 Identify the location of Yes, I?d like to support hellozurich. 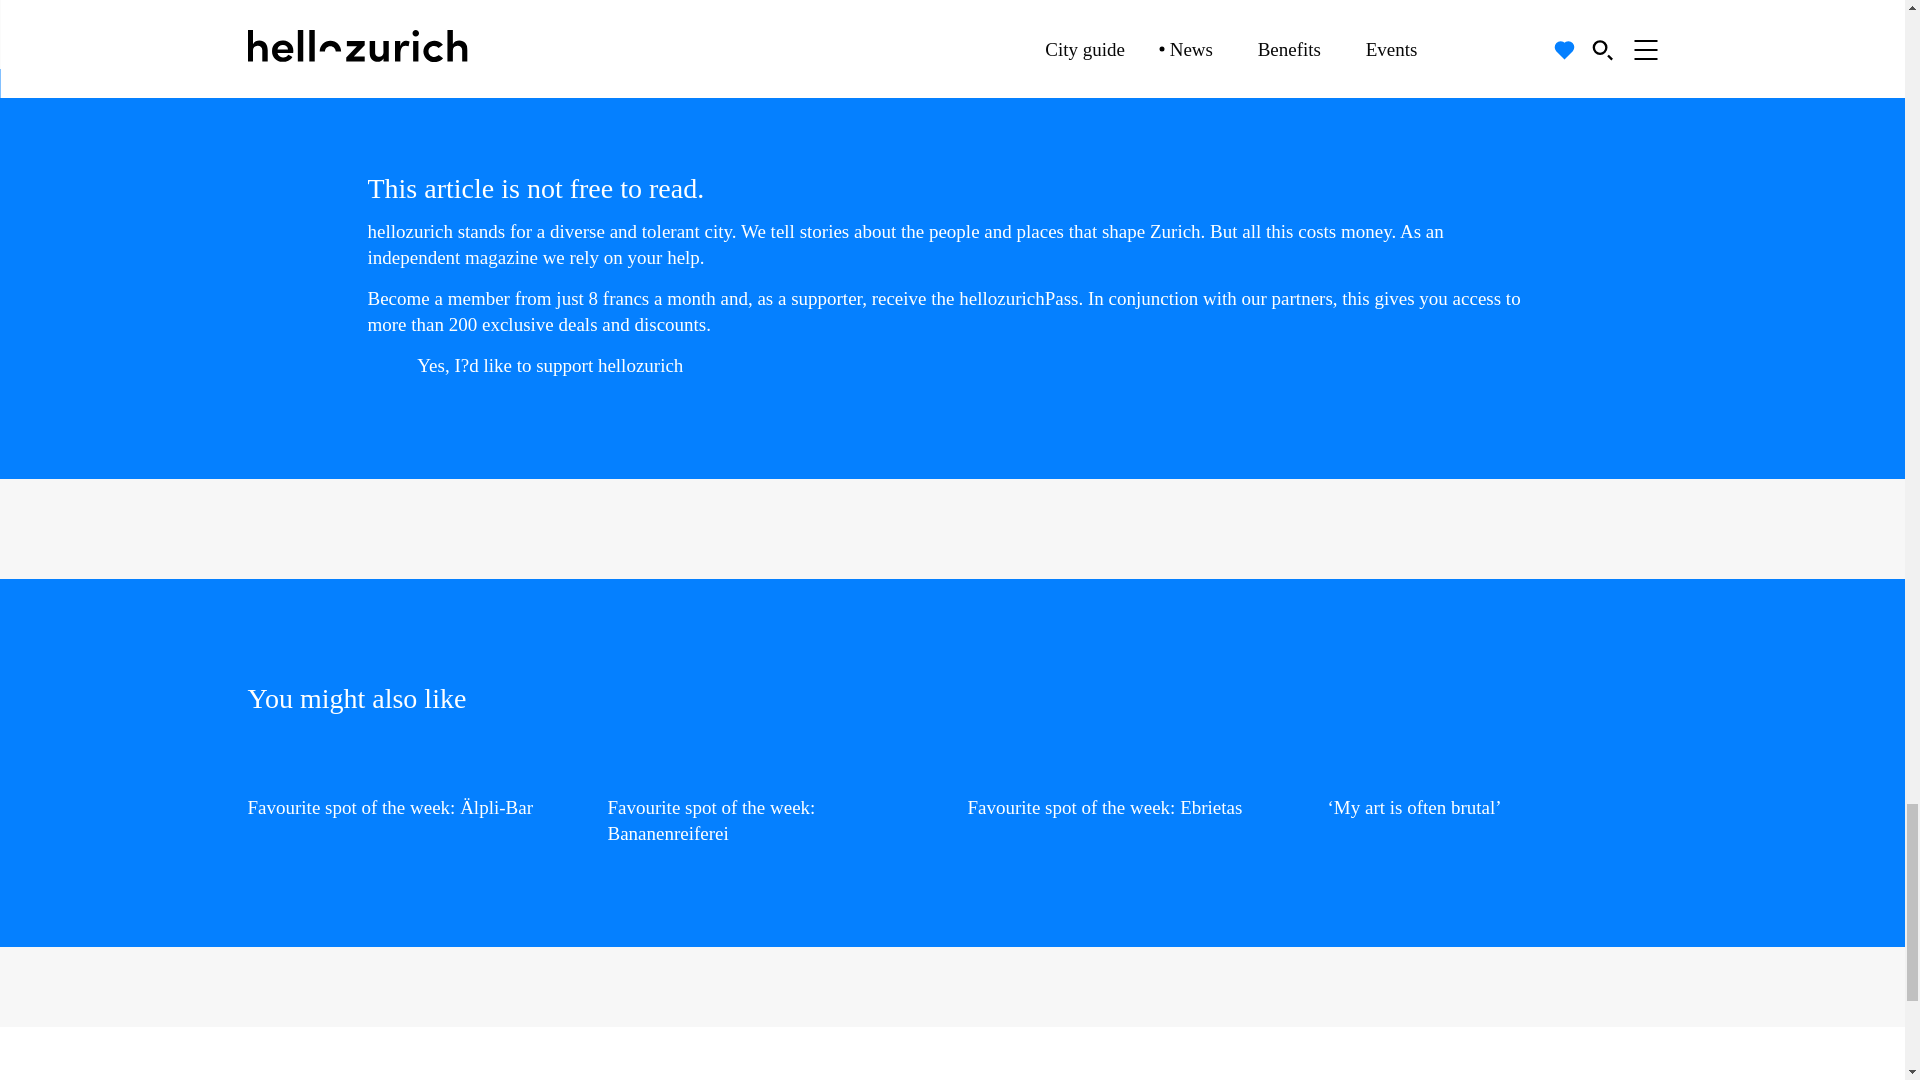
(564, 366).